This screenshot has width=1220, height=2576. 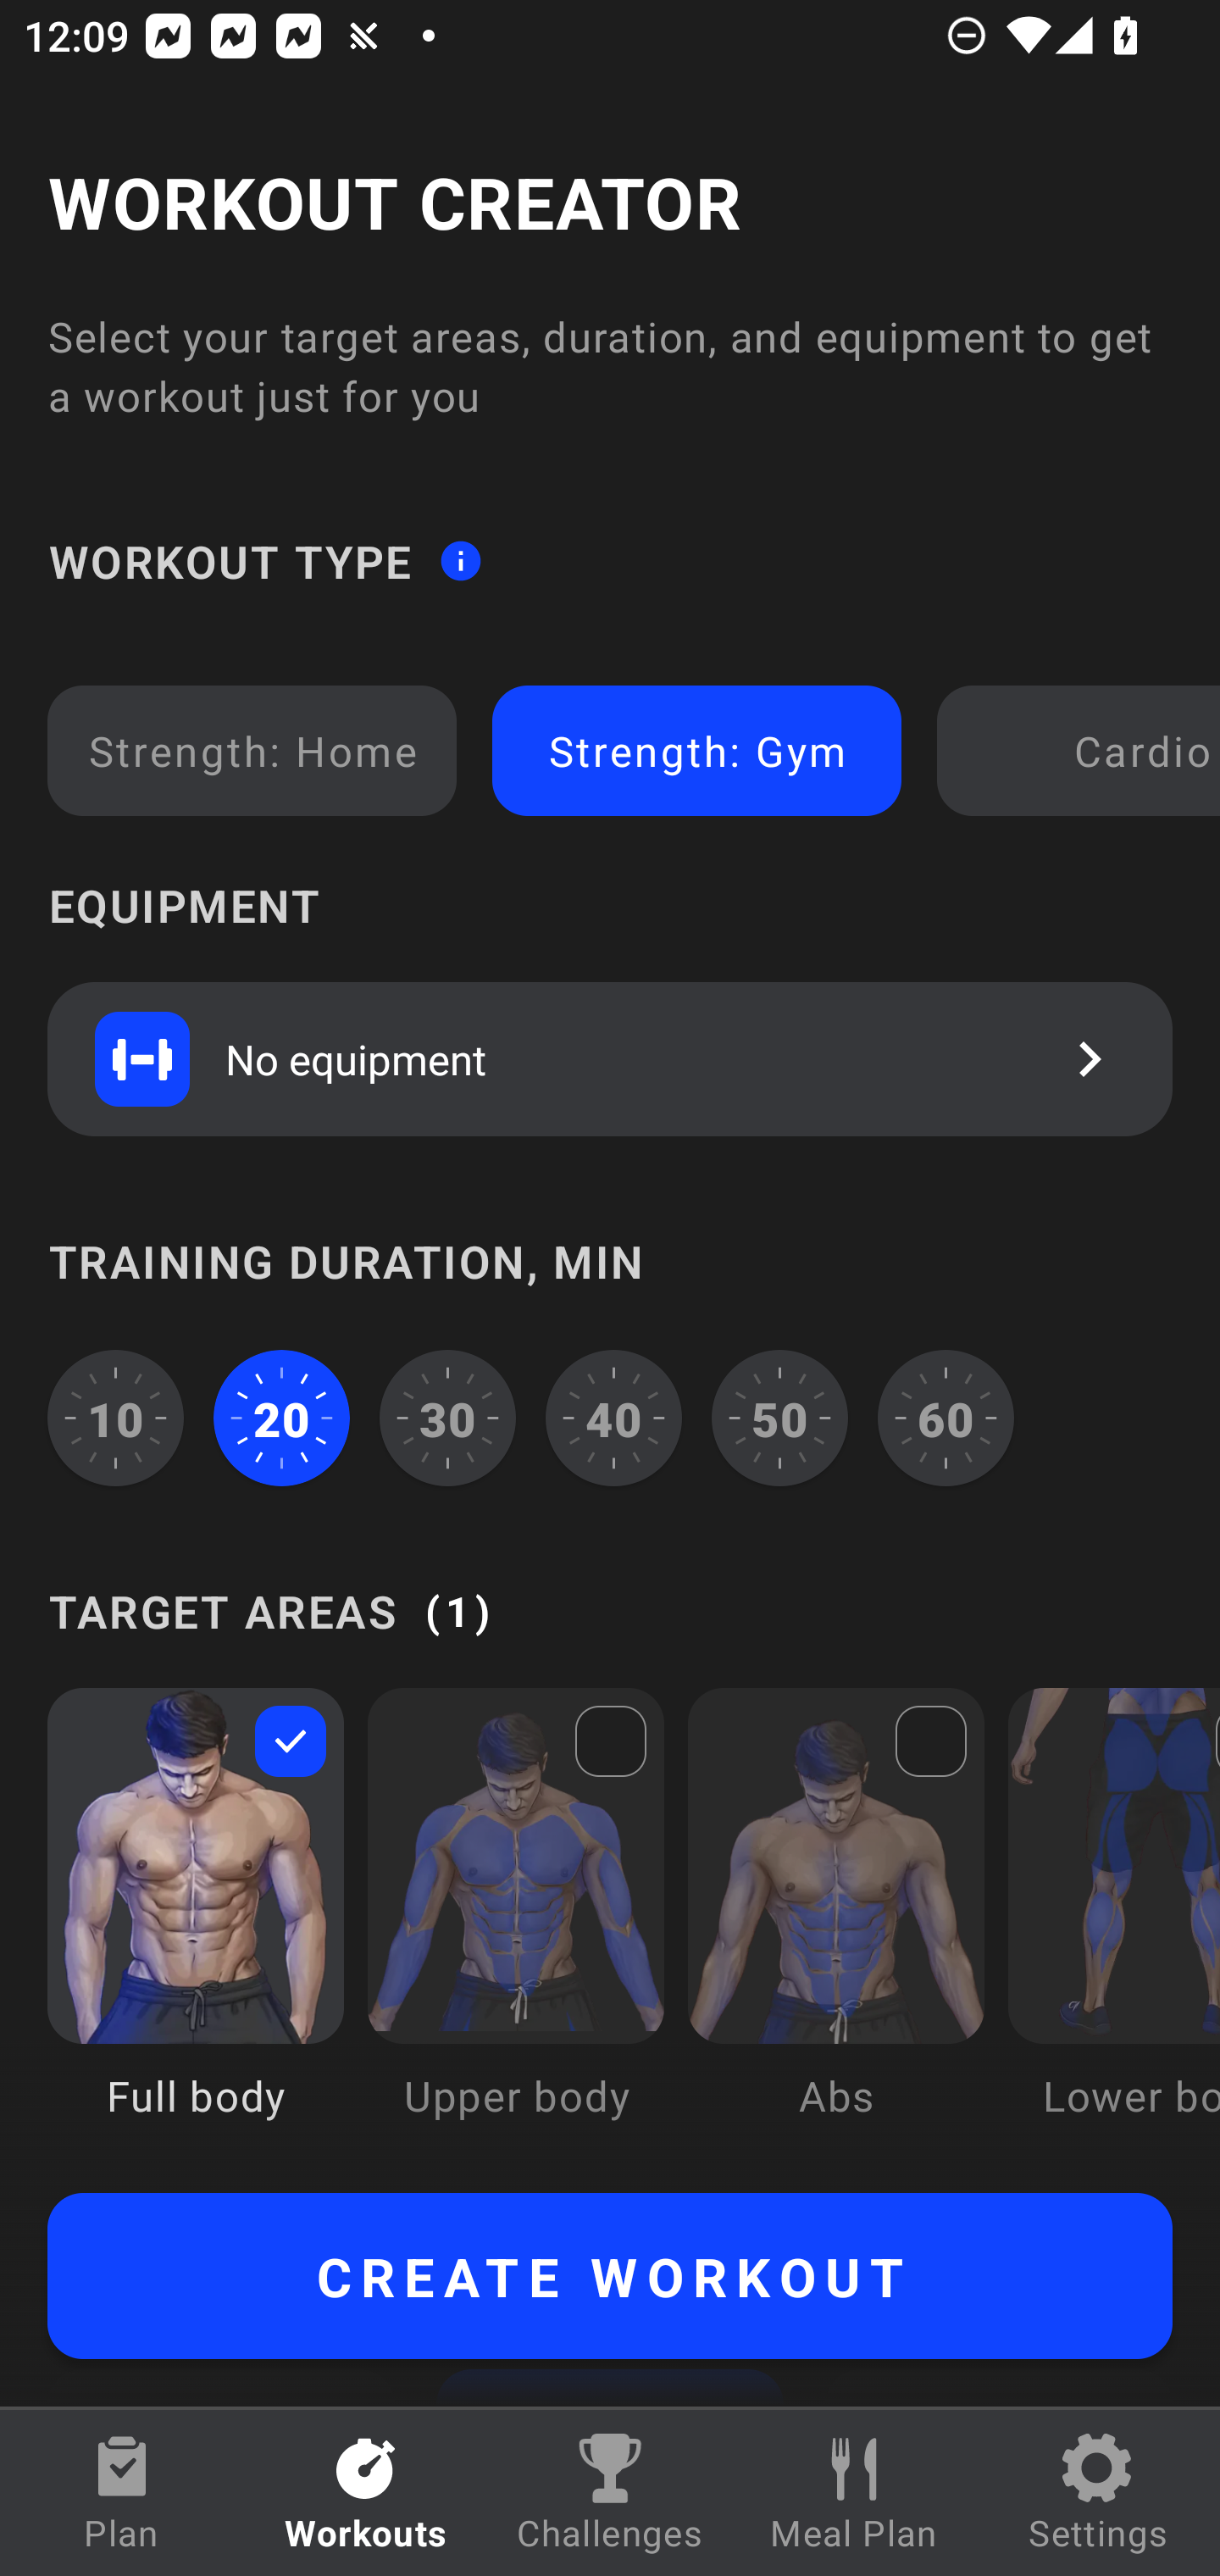 What do you see at coordinates (447, 1418) in the screenshot?
I see `30` at bounding box center [447, 1418].